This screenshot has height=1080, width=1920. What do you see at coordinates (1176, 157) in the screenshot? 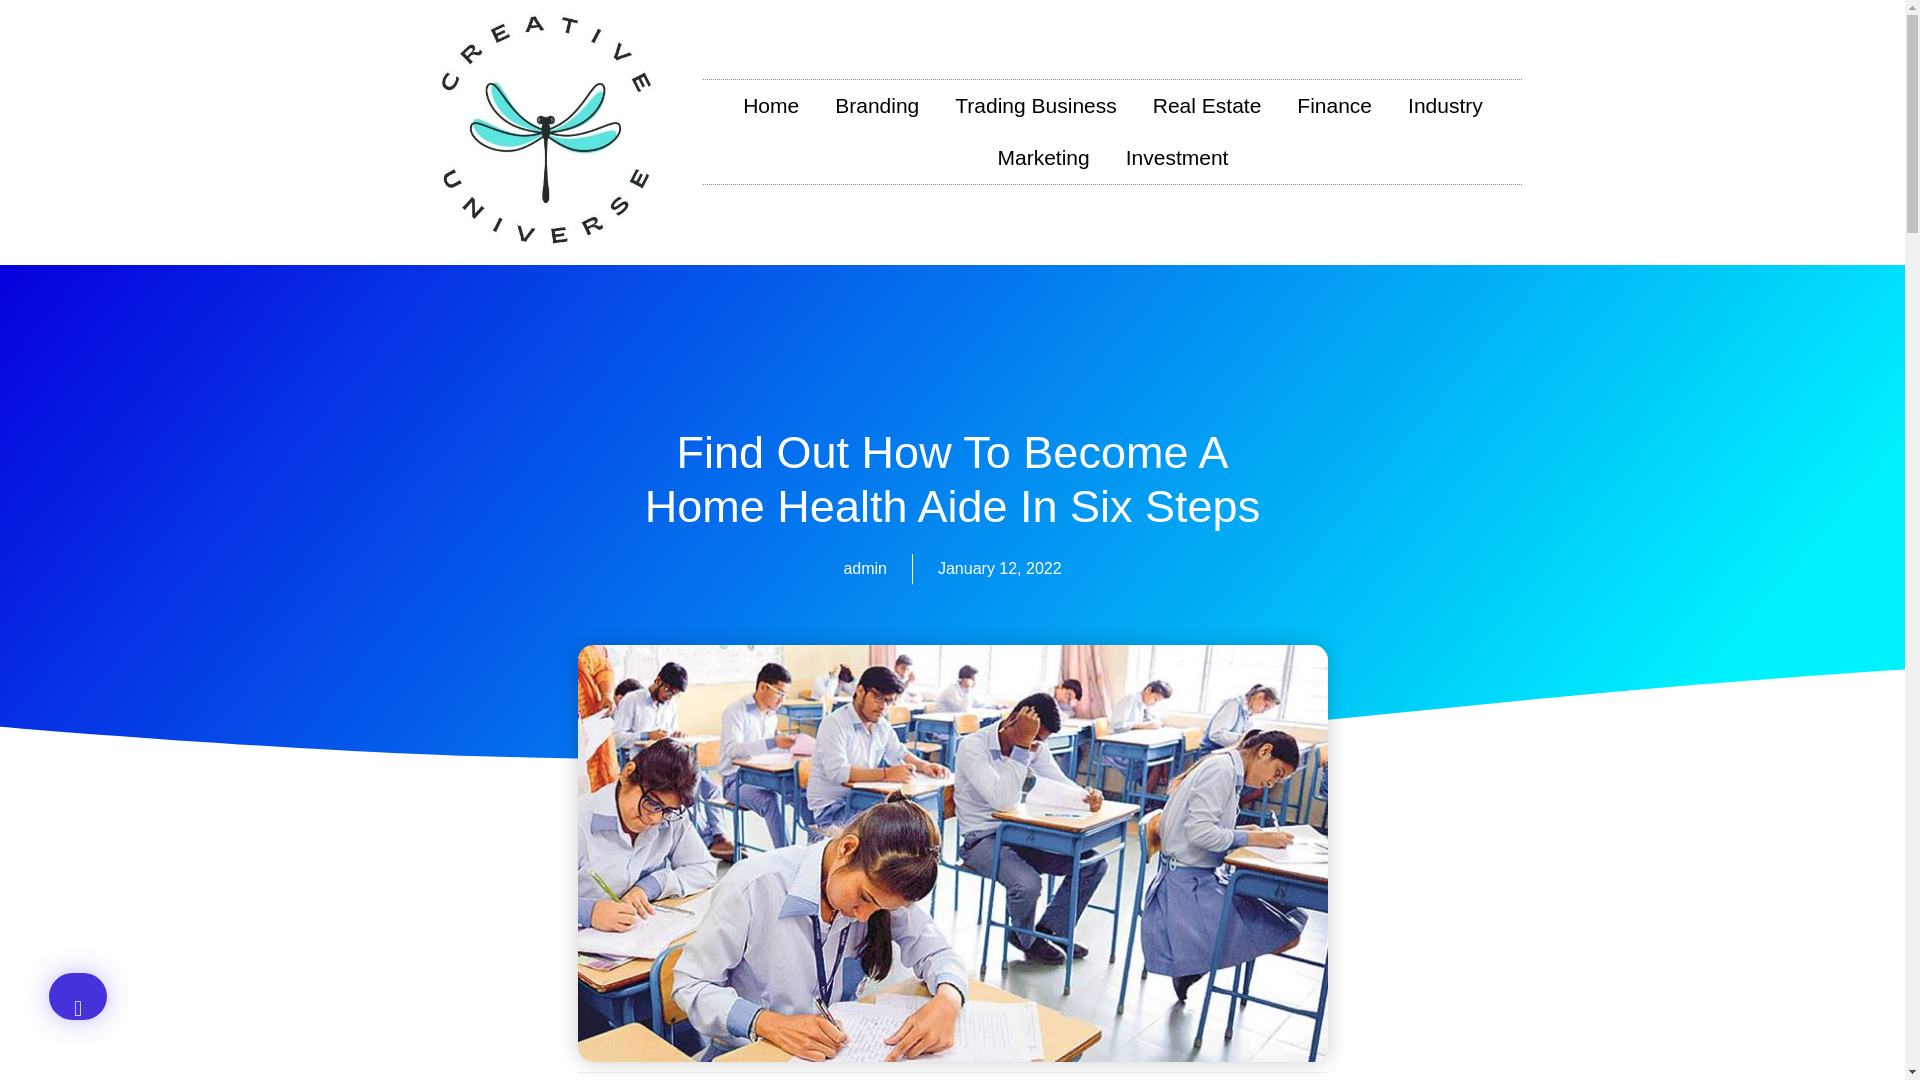
I see `Investment` at bounding box center [1176, 157].